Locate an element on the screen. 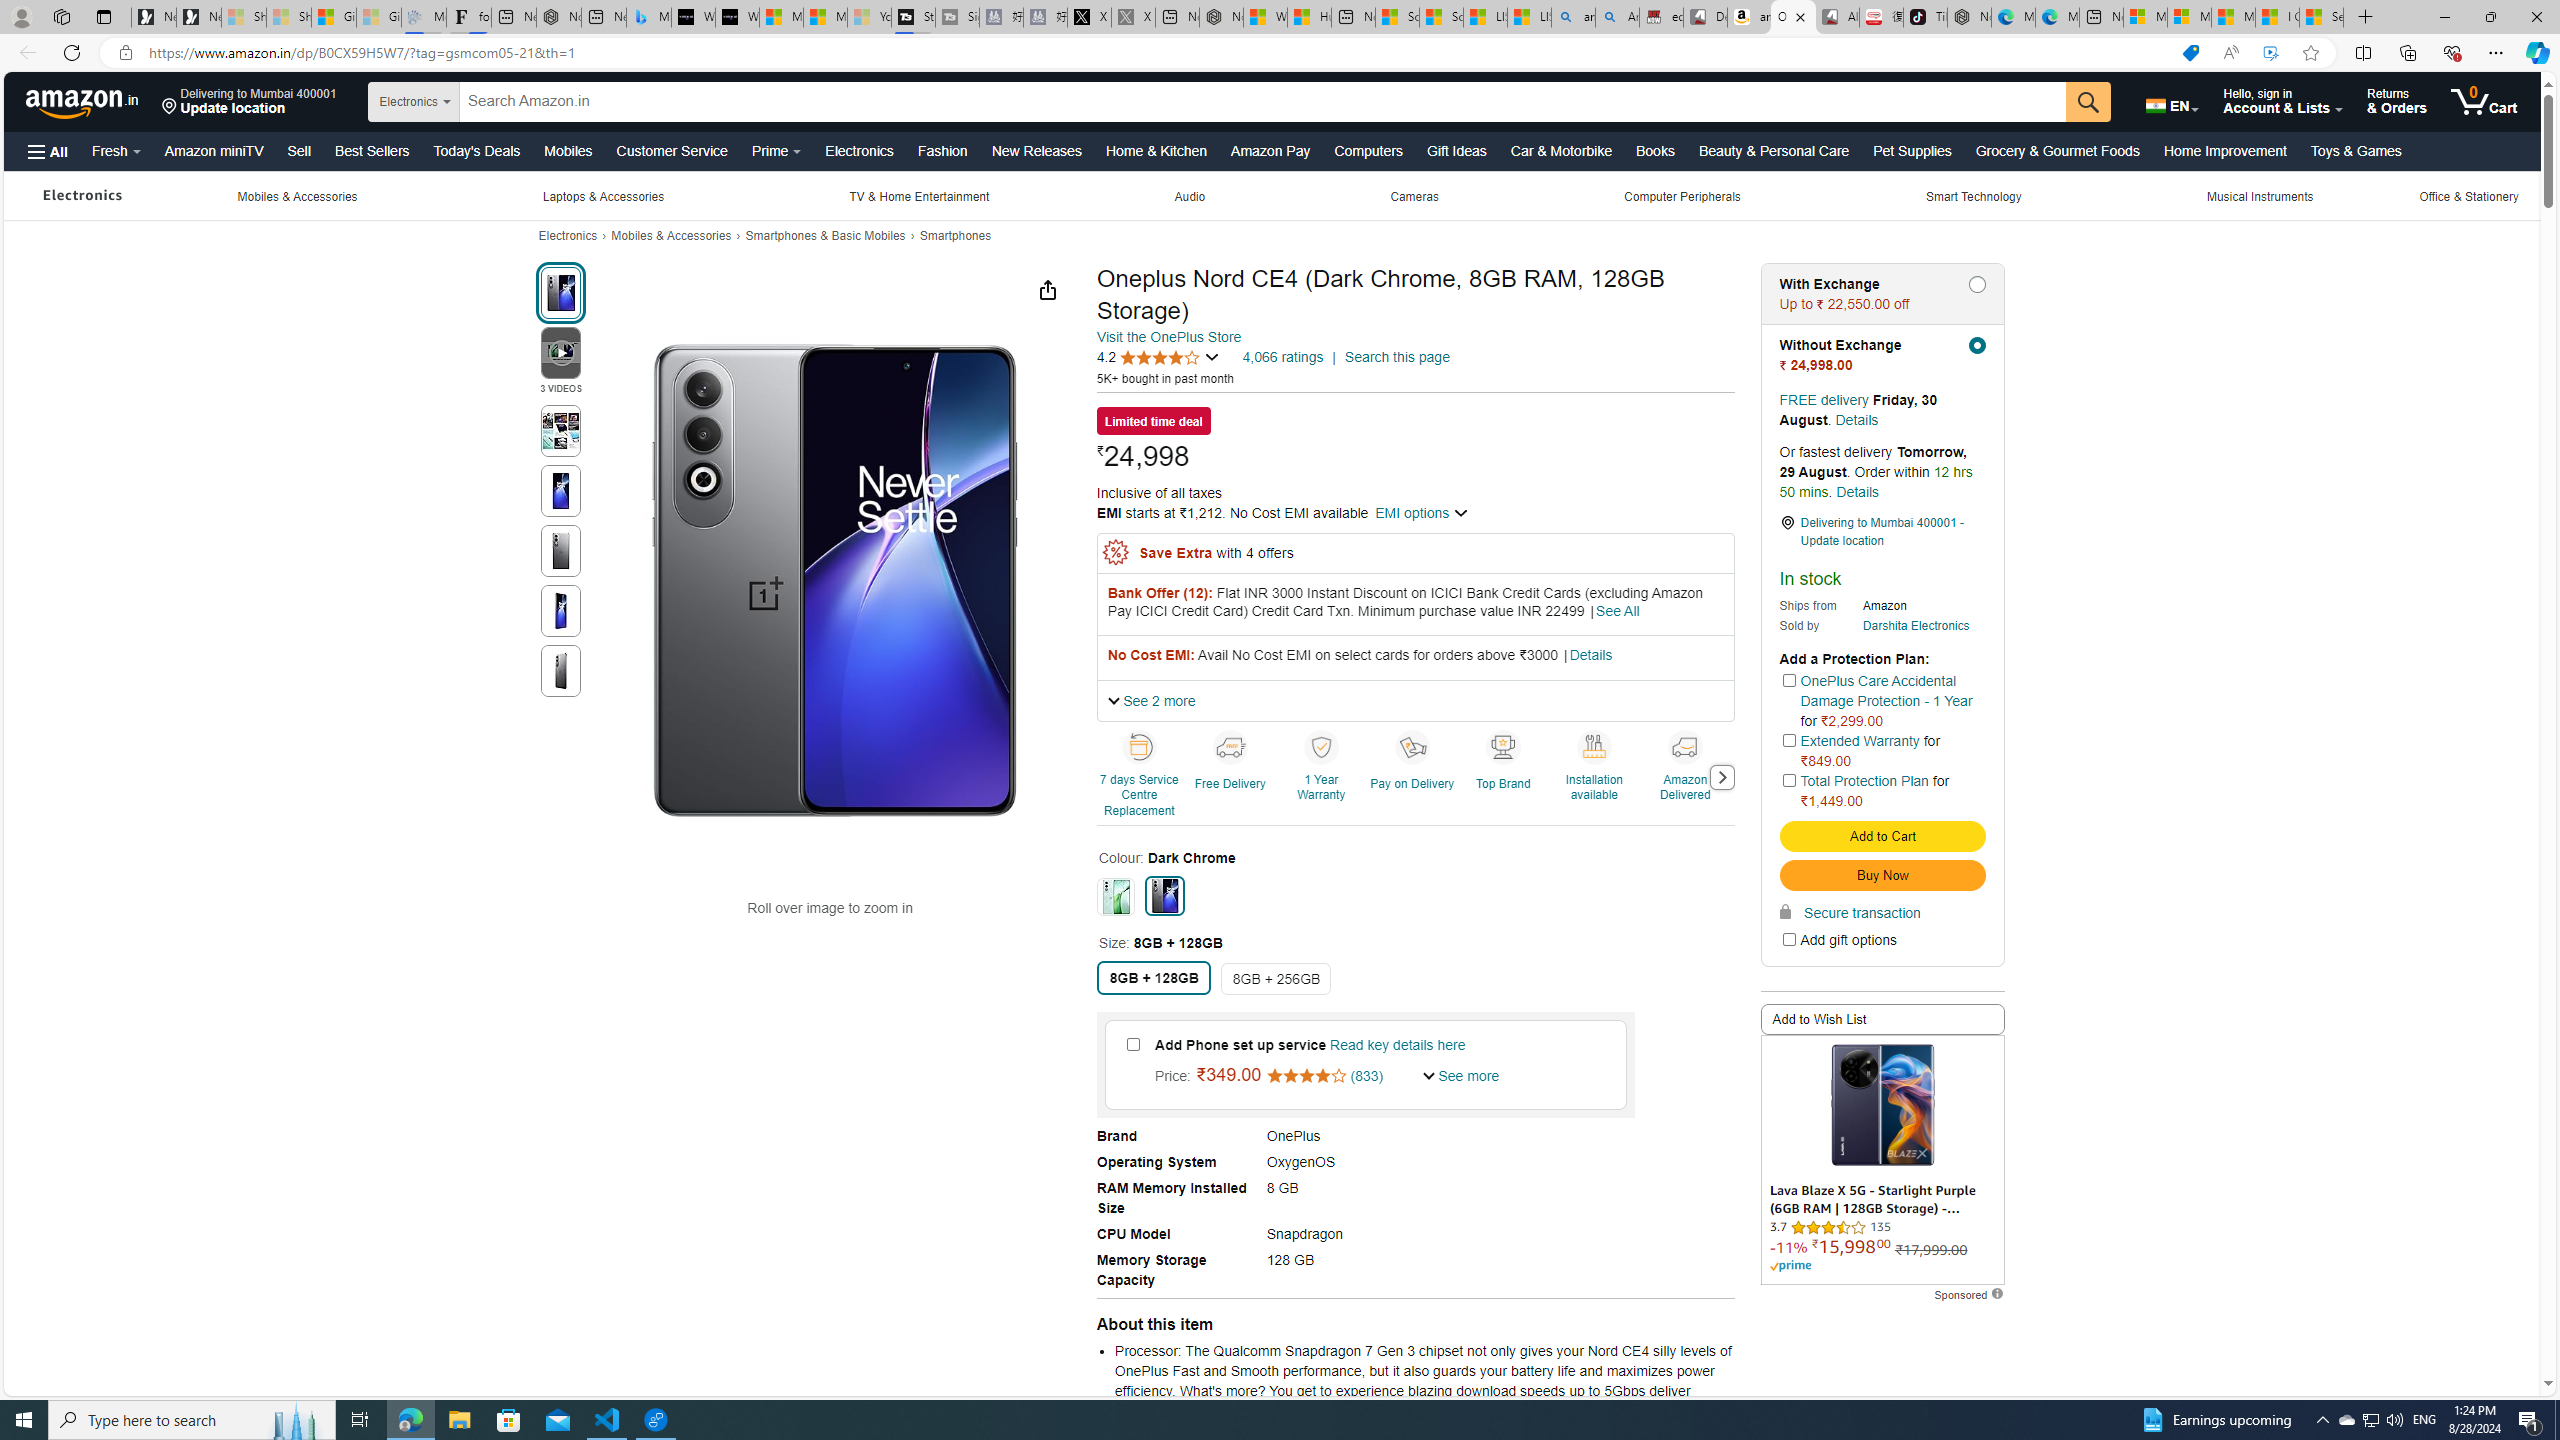 This screenshot has height=1440, width=2560. Customer Service is located at coordinates (672, 150).